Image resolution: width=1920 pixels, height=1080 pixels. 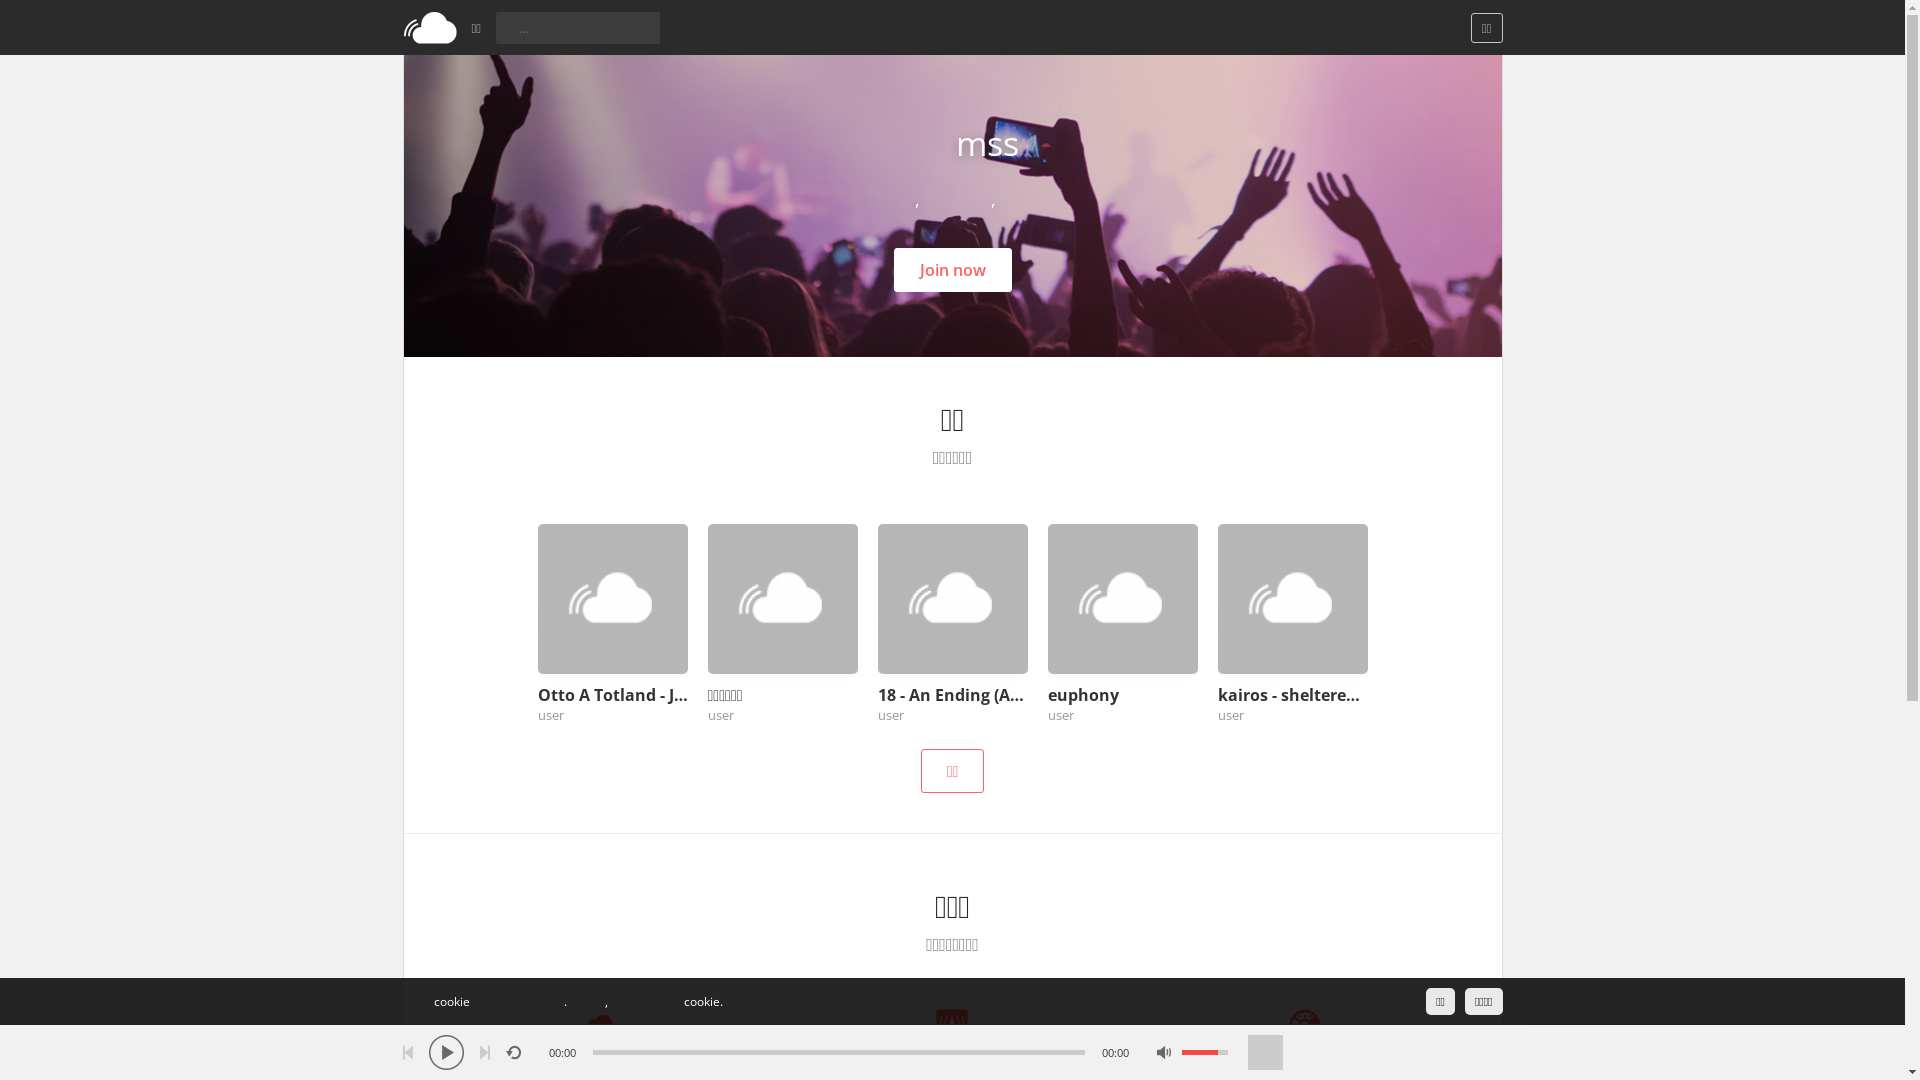 I want to click on 18 - An Ending (Ascent), so click(x=953, y=695).